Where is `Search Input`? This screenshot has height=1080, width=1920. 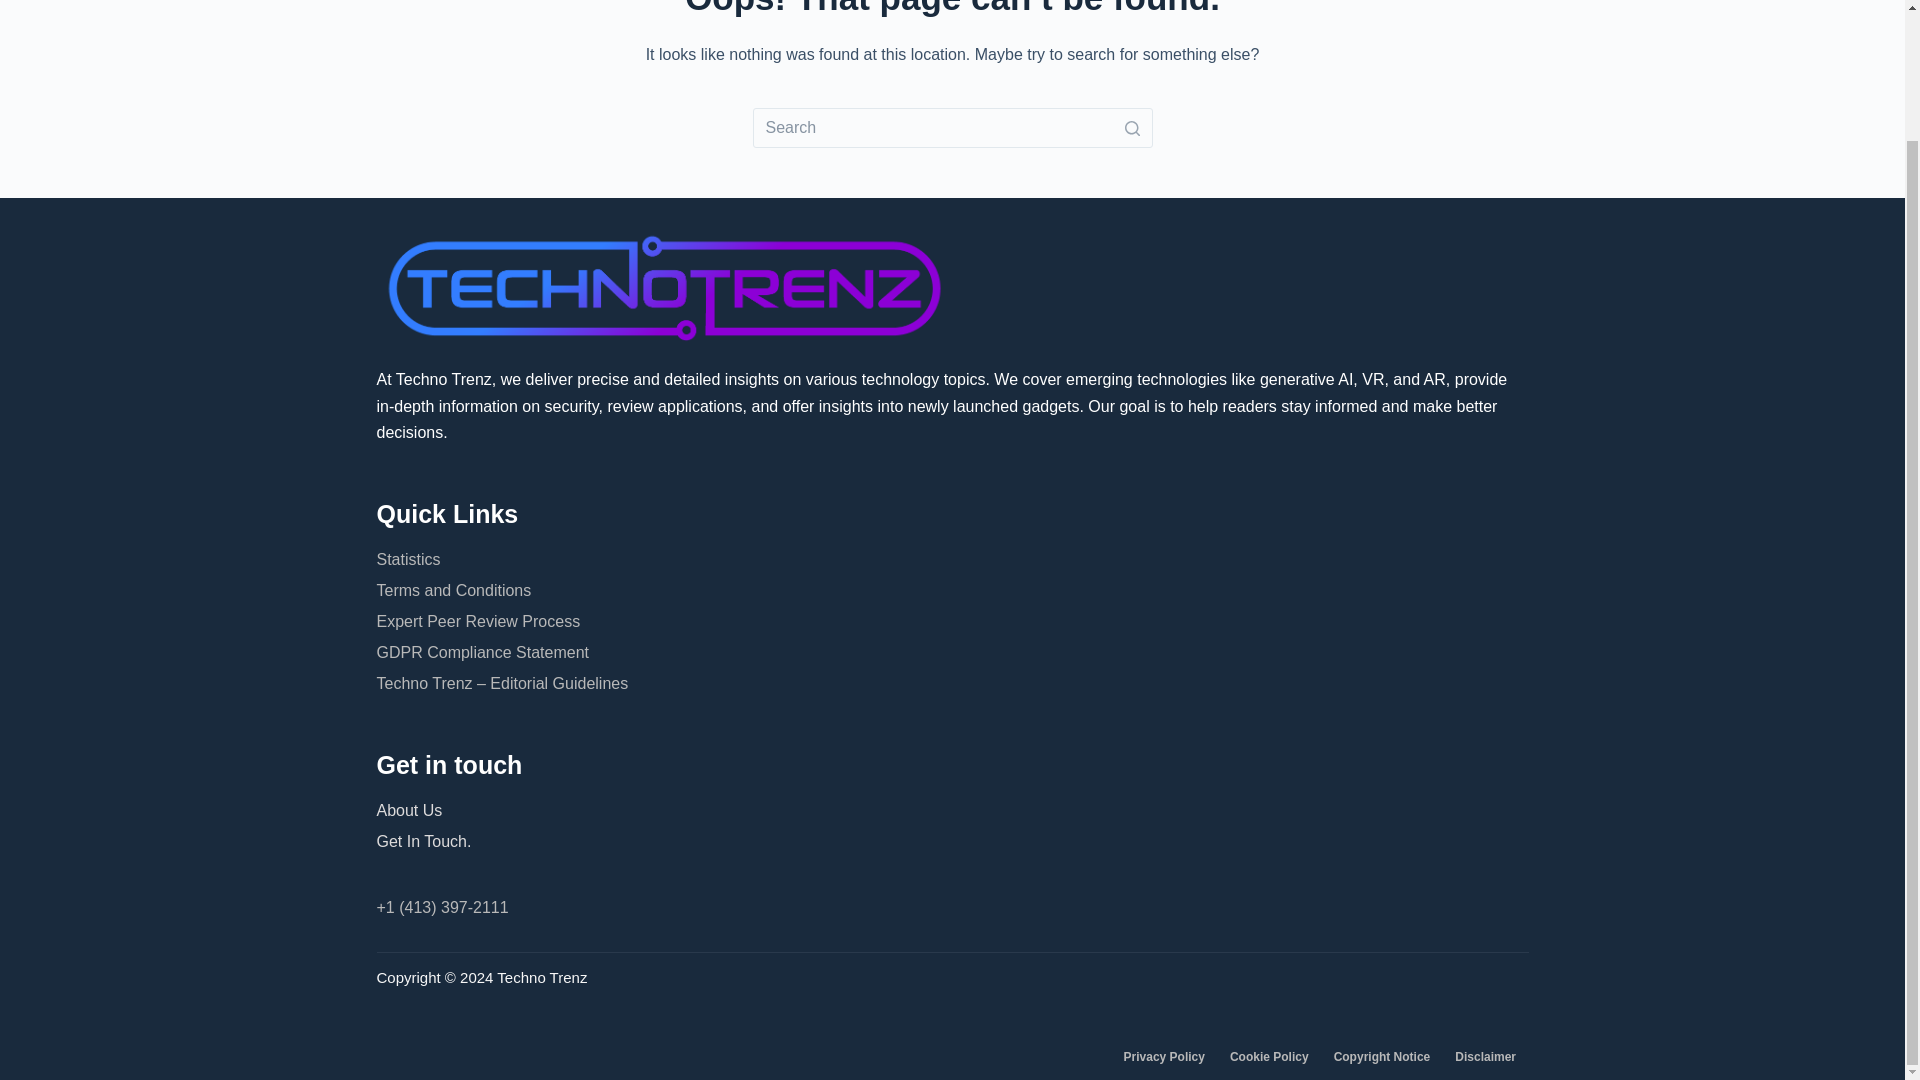
Search Input is located at coordinates (952, 128).